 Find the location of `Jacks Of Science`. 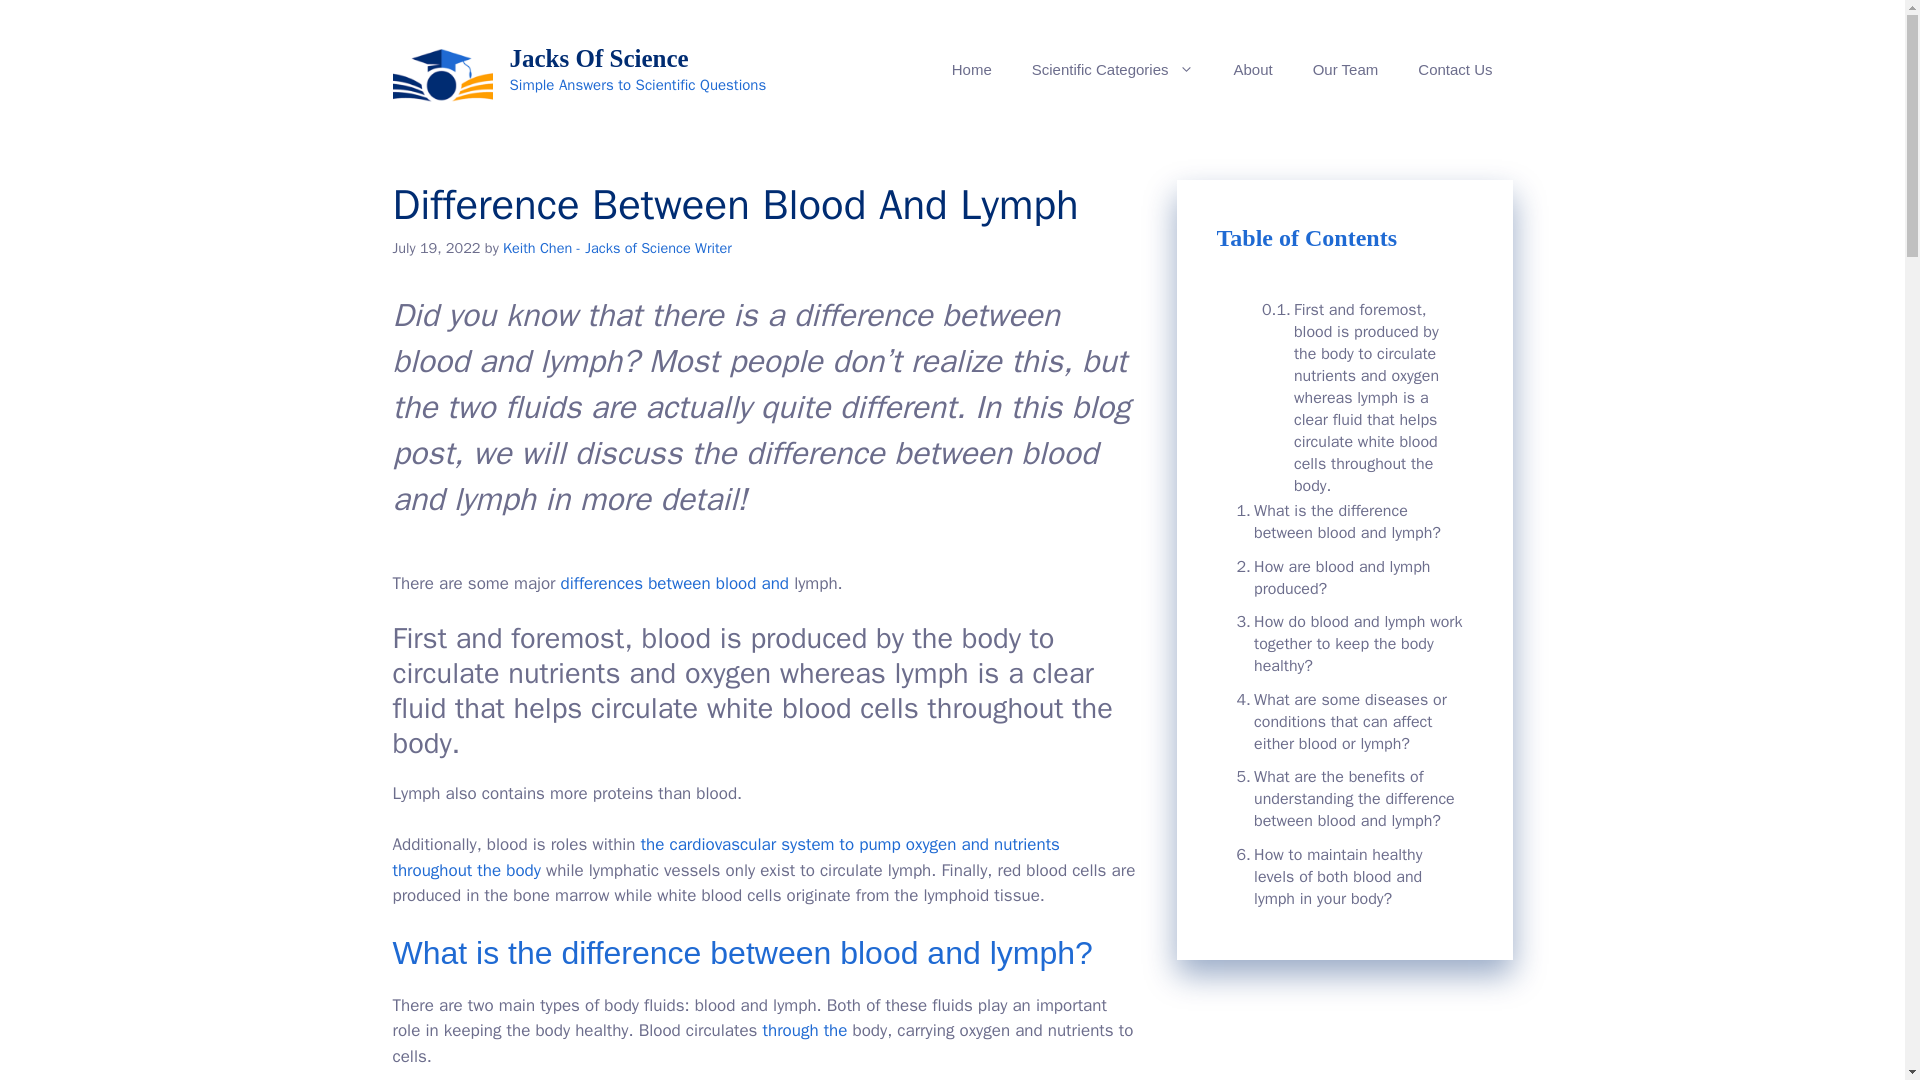

Jacks Of Science is located at coordinates (600, 58).